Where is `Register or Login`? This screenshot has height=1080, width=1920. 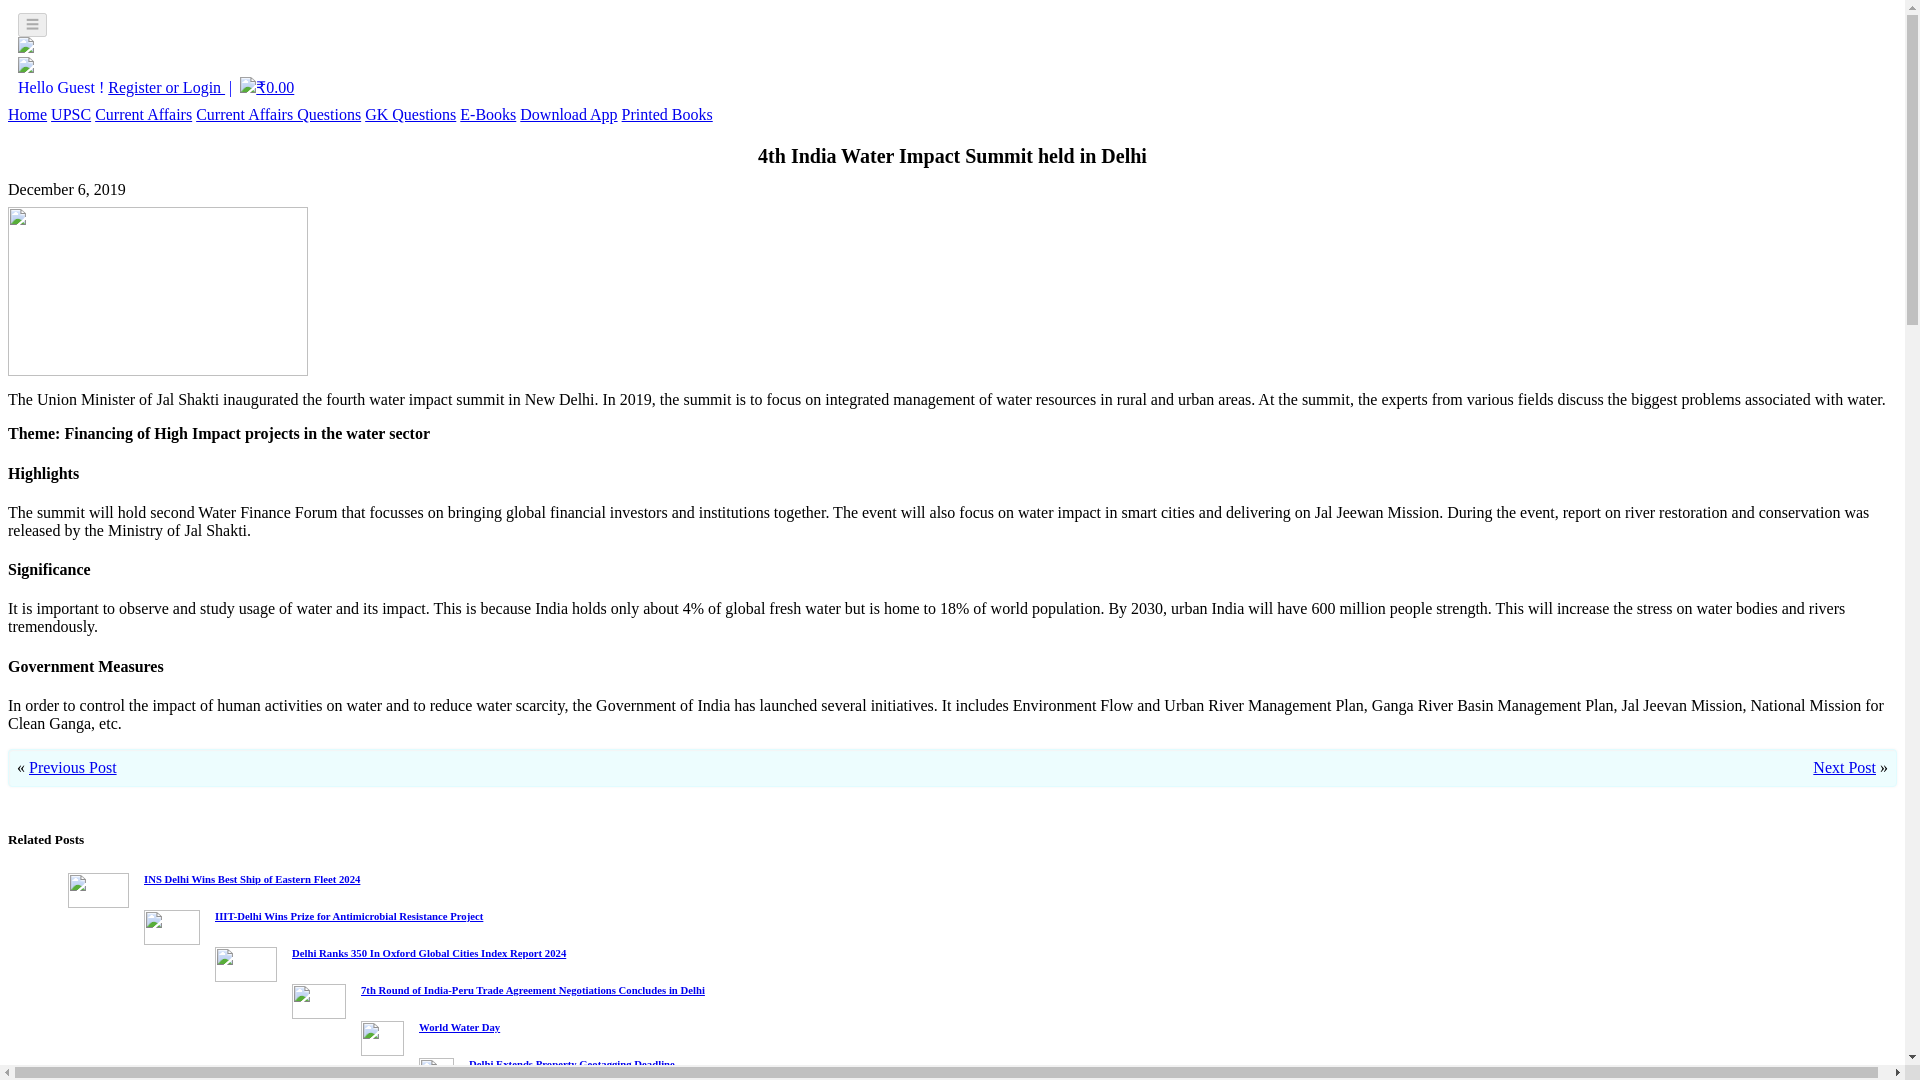 Register or Login is located at coordinates (166, 87).